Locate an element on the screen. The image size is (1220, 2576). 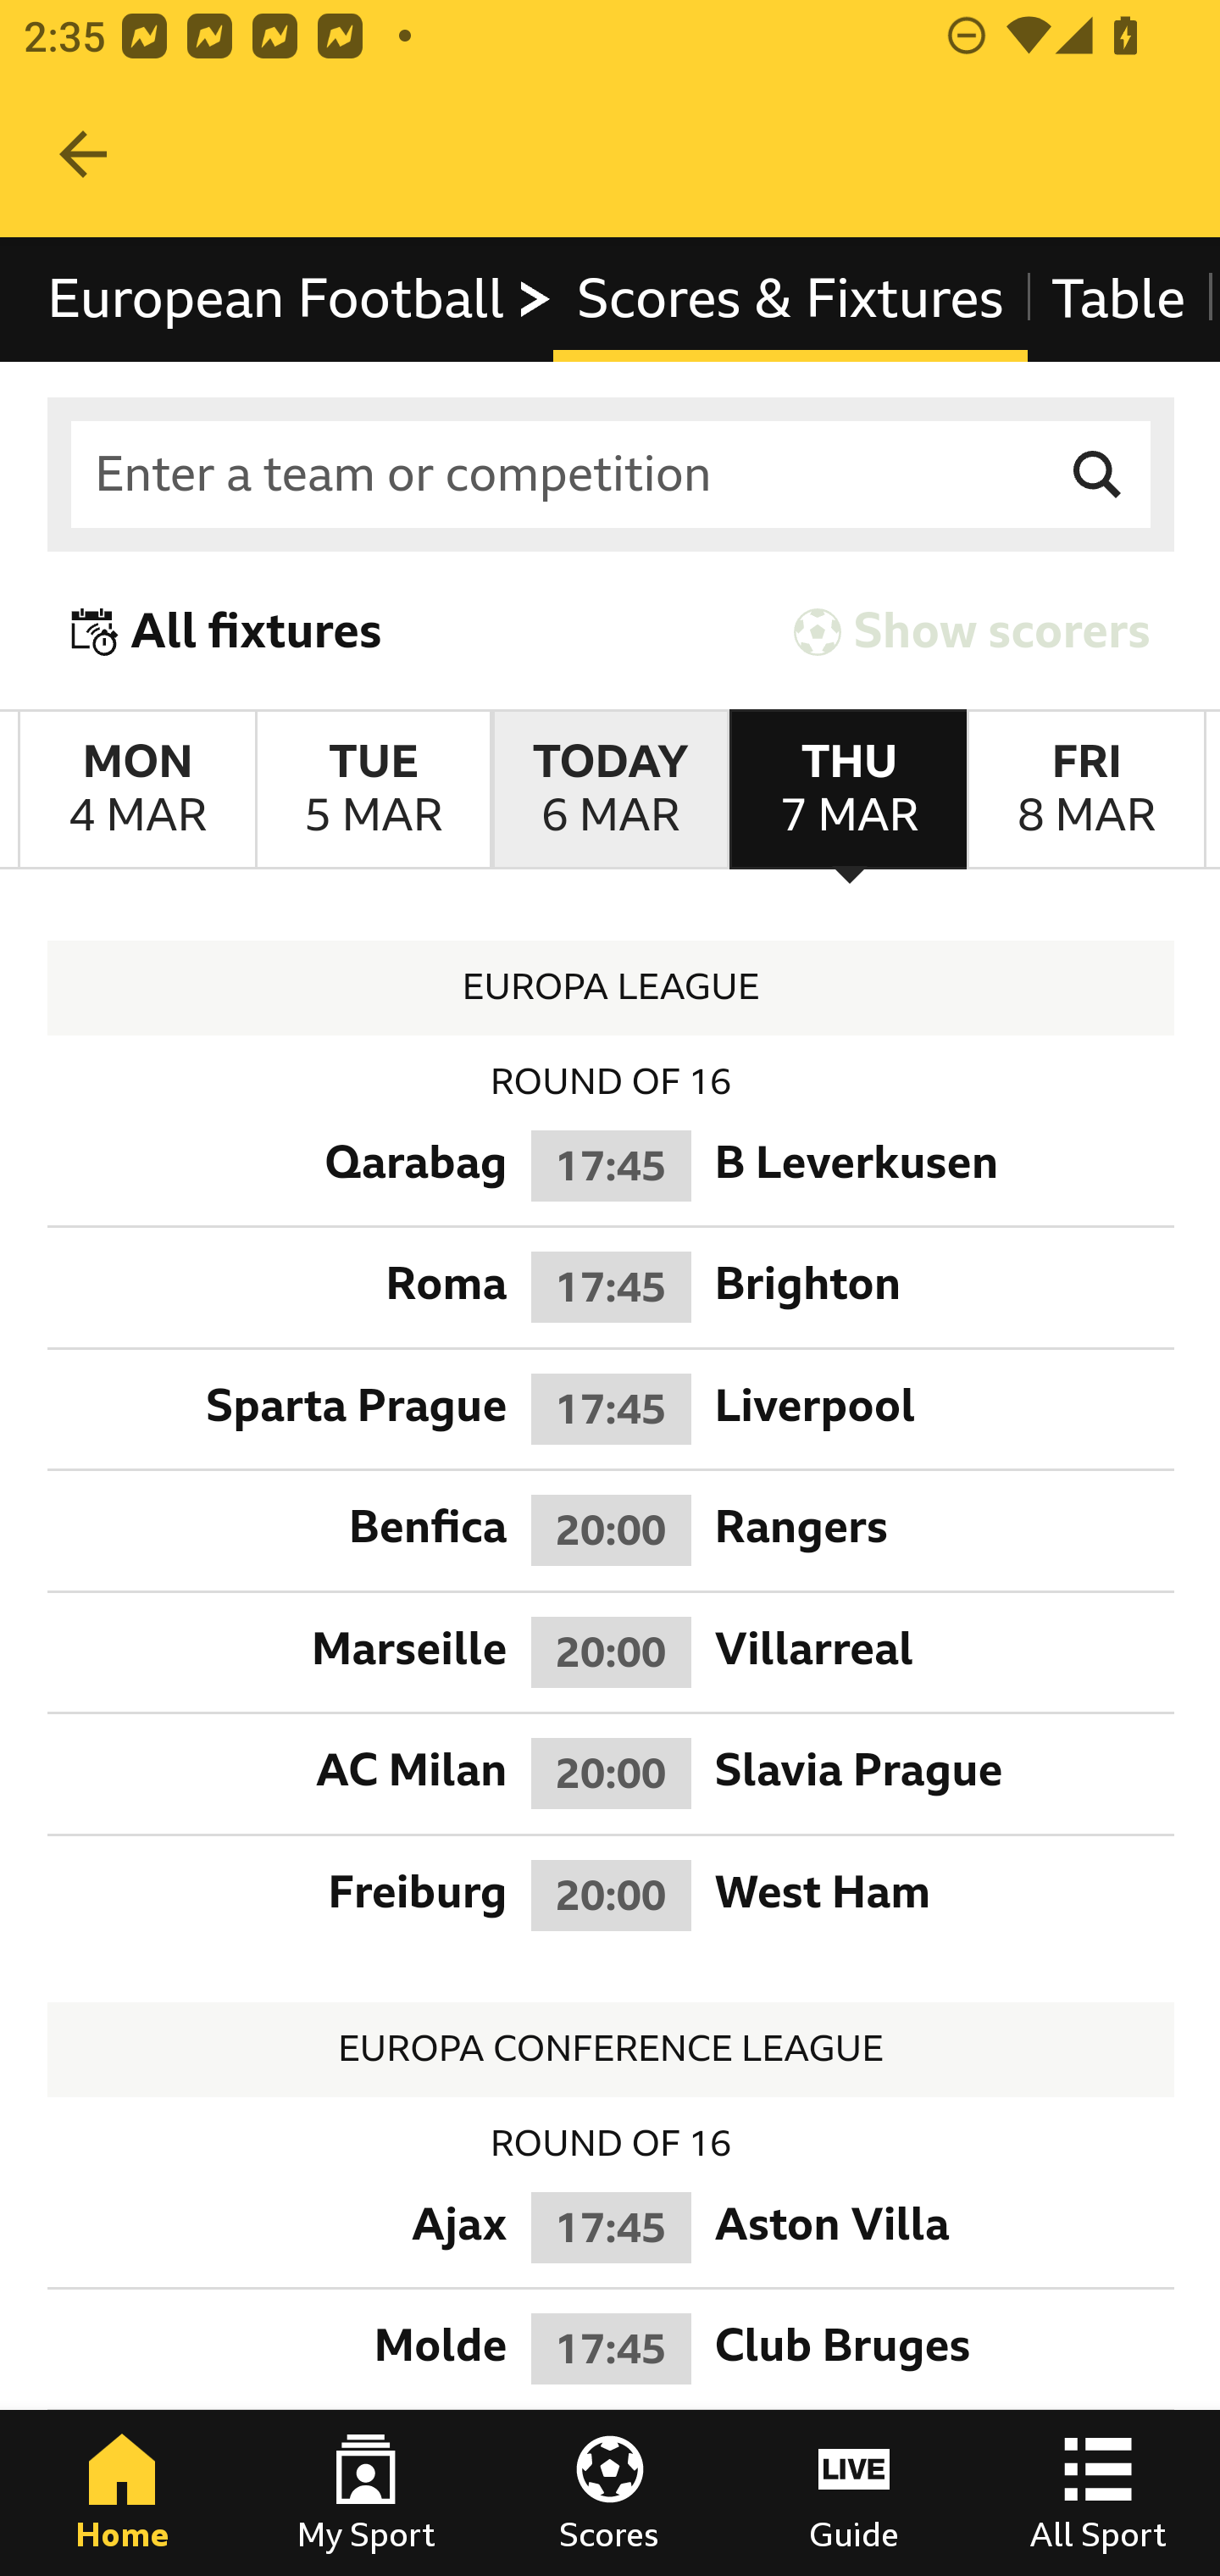
TuesdayMarch 5th Tuesday March 5th is located at coordinates (373, 790).